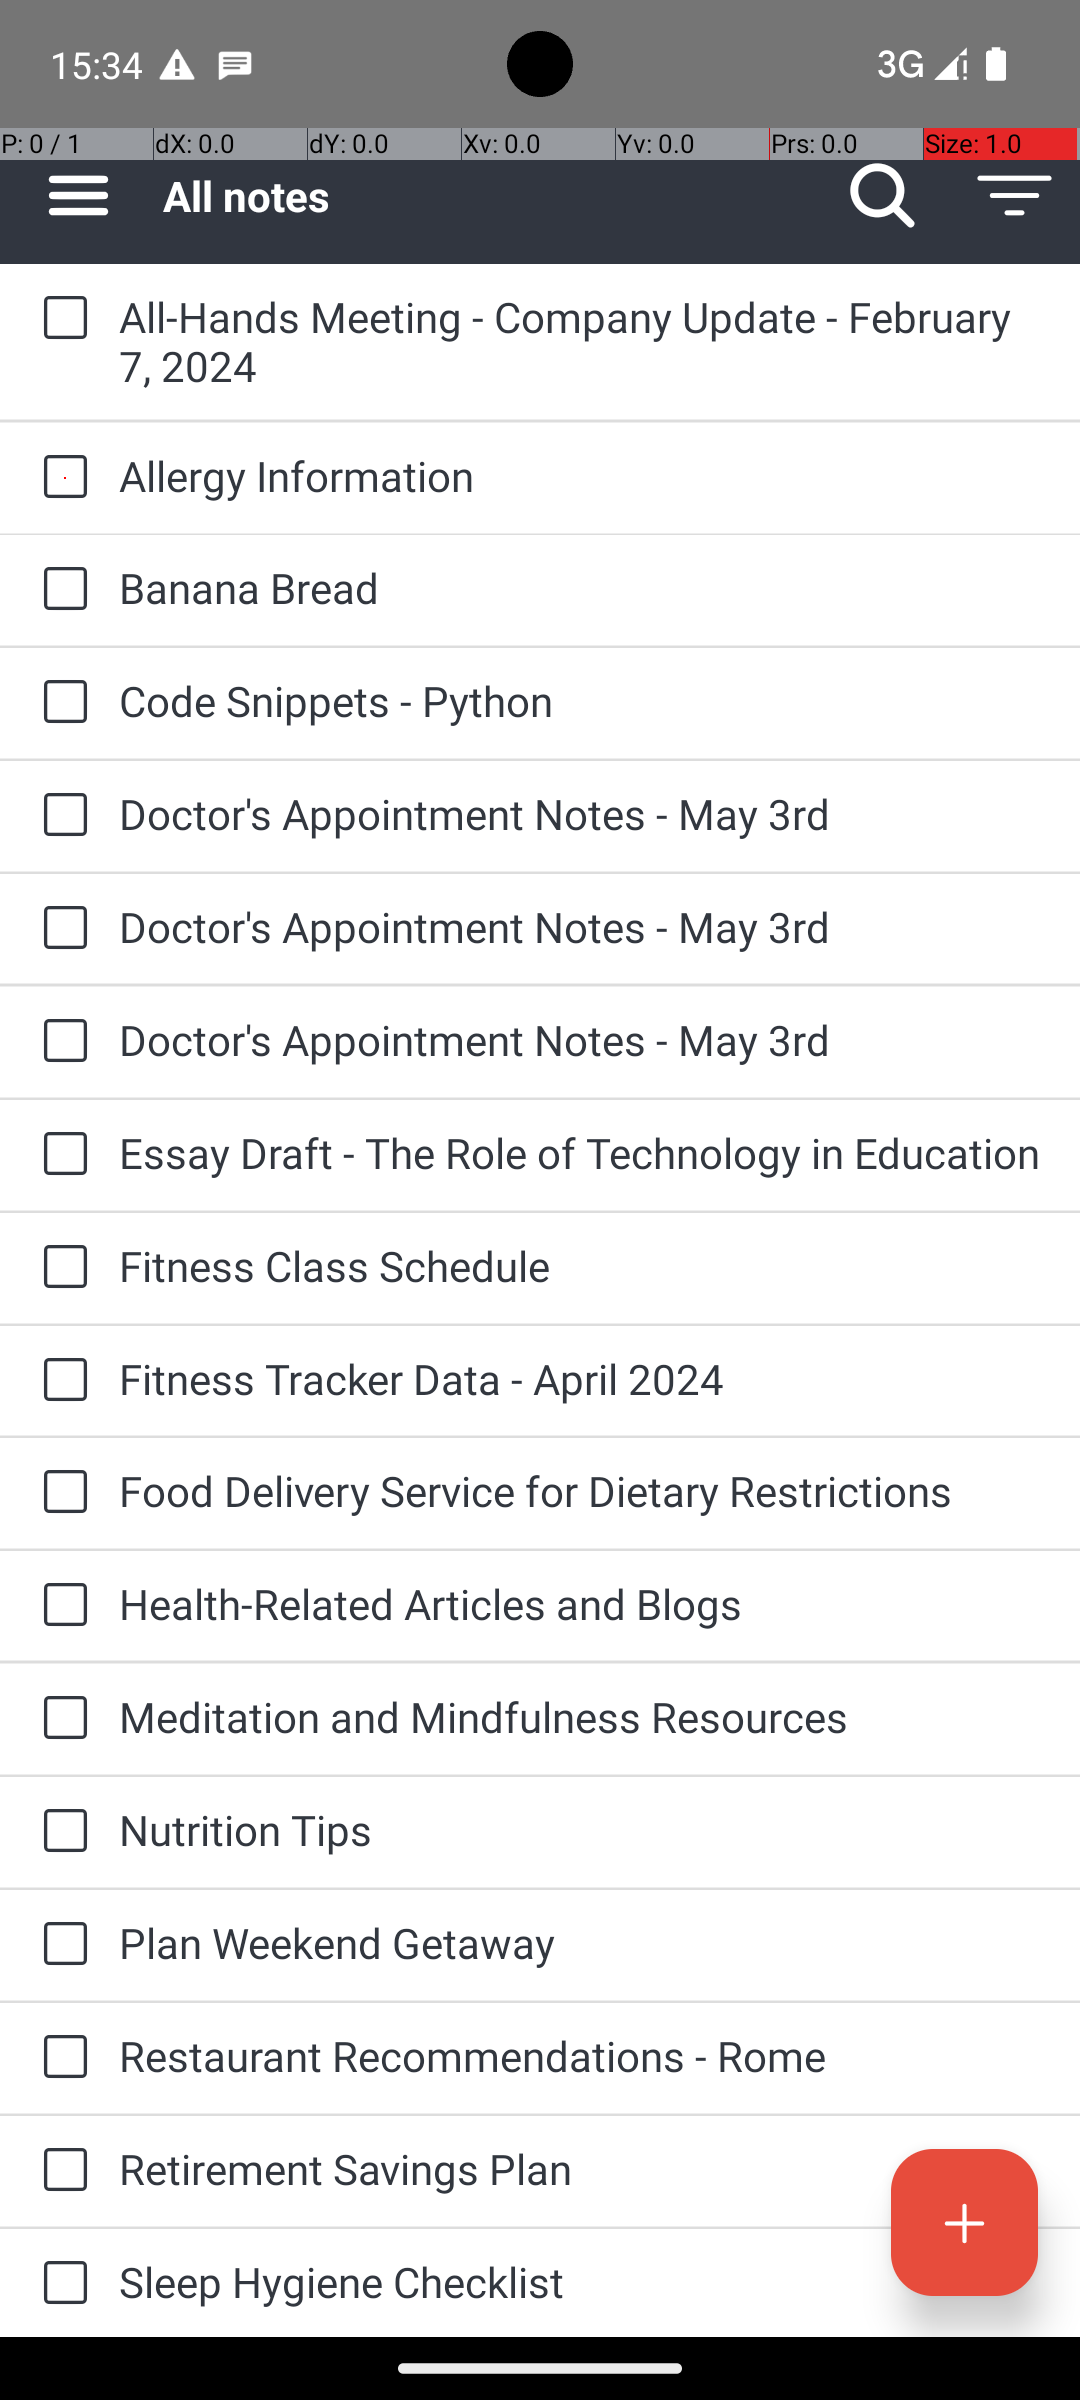 The image size is (1080, 2400). What do you see at coordinates (60, 703) in the screenshot?
I see `to-do: Code Snippets - Python` at bounding box center [60, 703].